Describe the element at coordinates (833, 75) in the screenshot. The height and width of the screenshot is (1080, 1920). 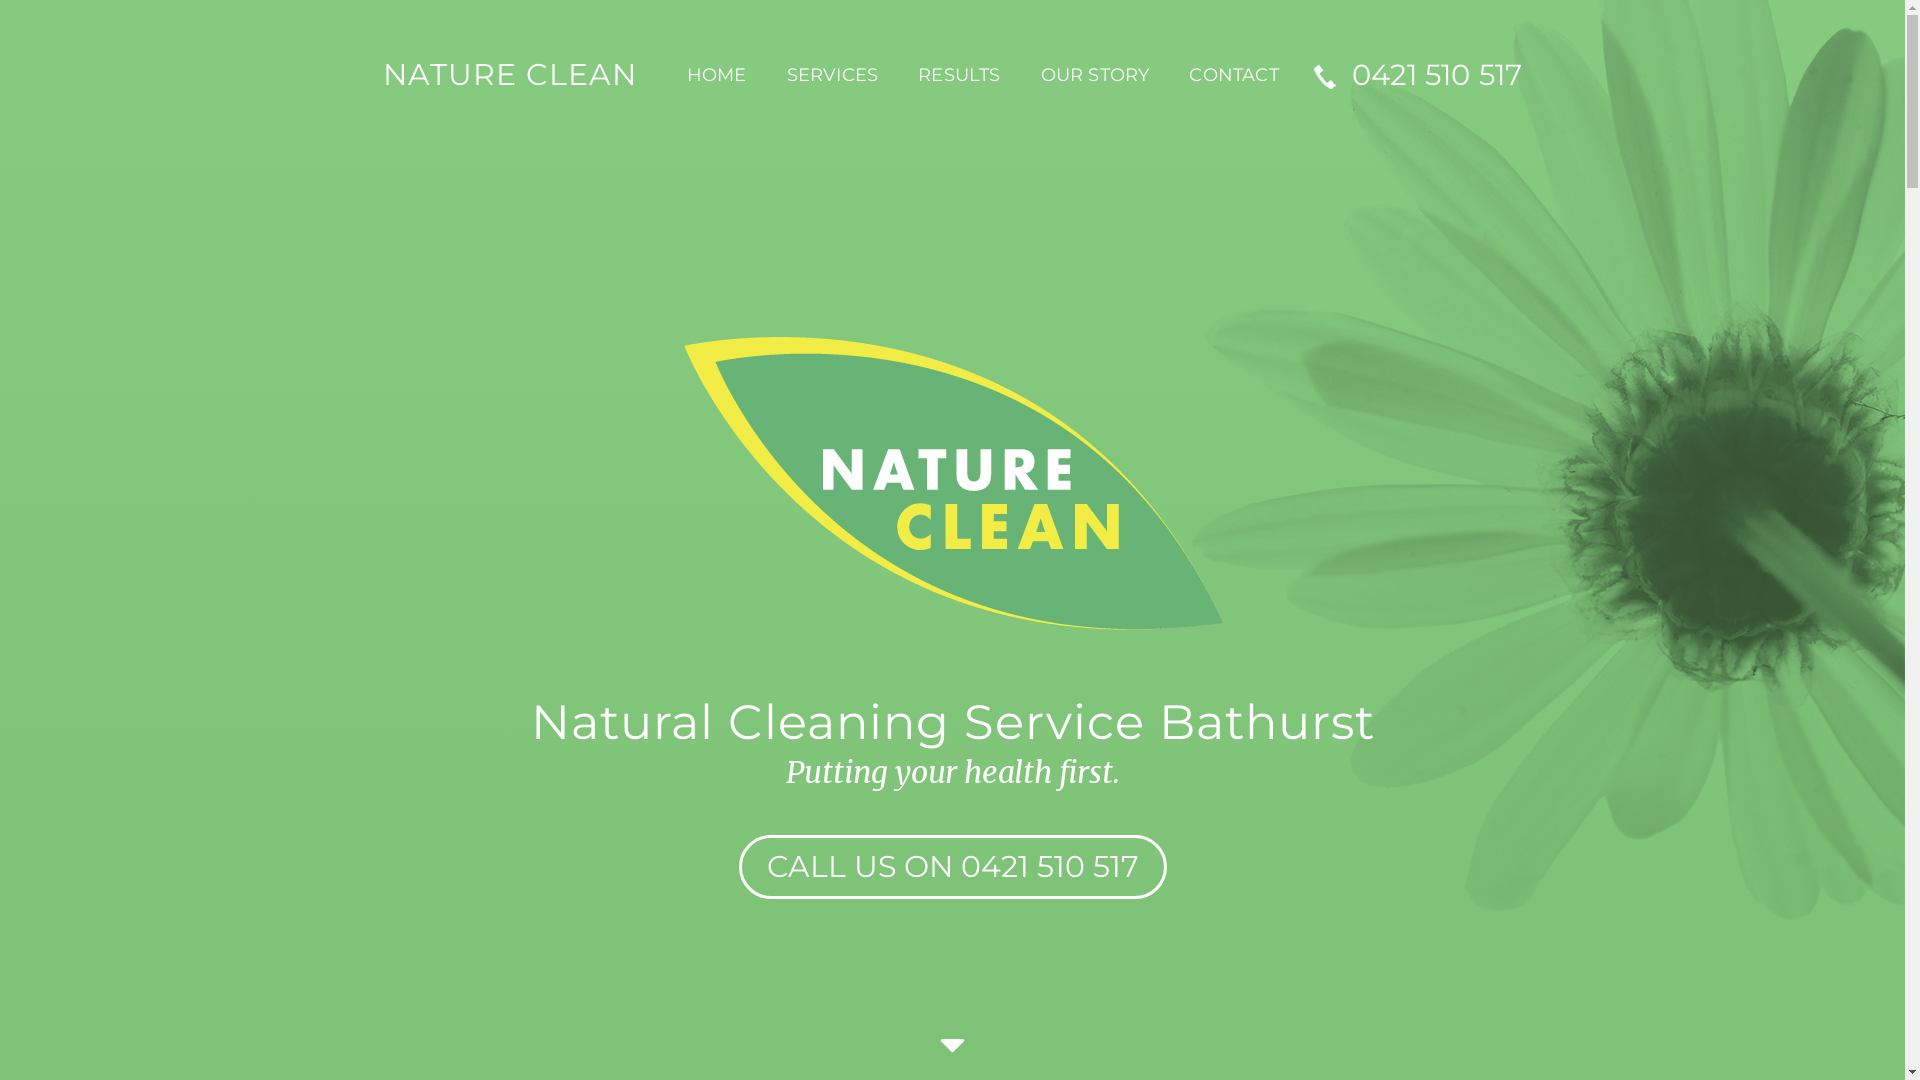
I see `SERVICES` at that location.